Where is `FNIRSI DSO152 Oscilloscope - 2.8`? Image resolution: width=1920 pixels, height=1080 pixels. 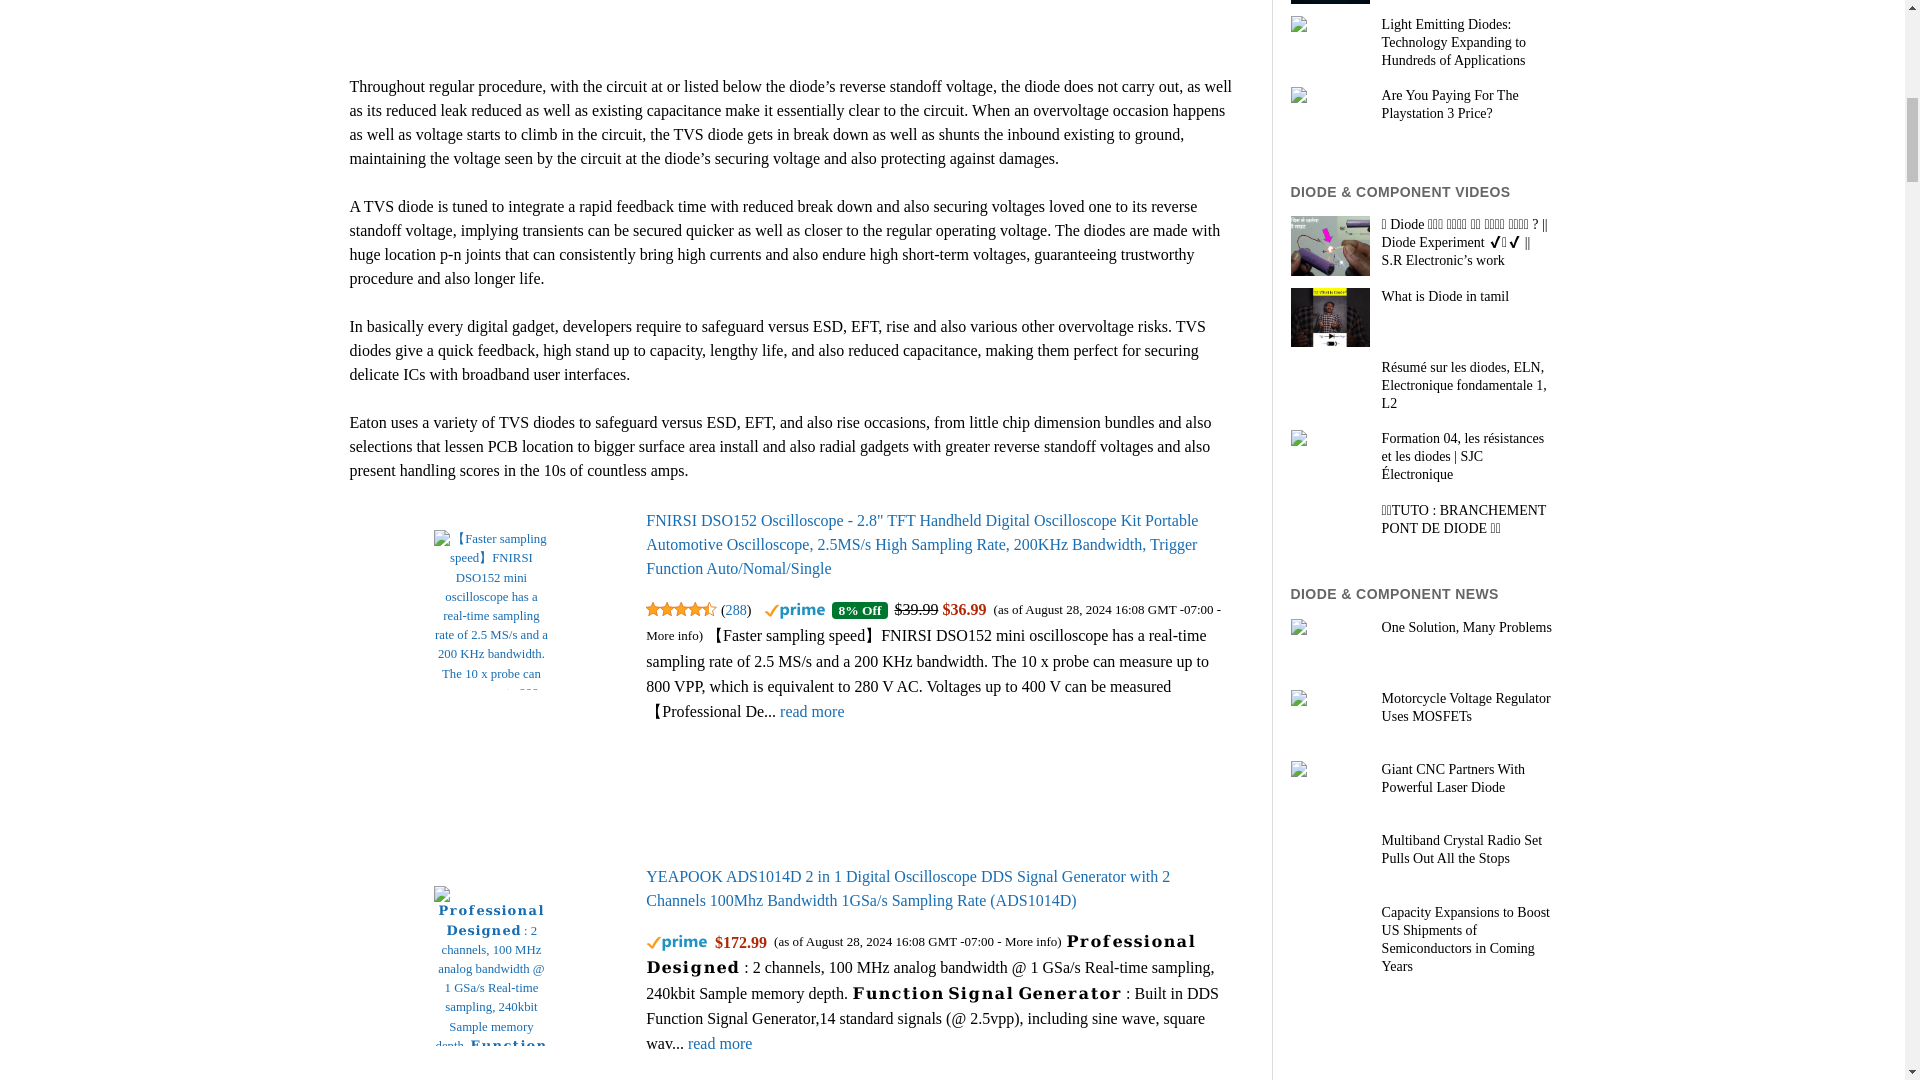
FNIRSI DSO152 Oscilloscope - 2.8 is located at coordinates (922, 544).